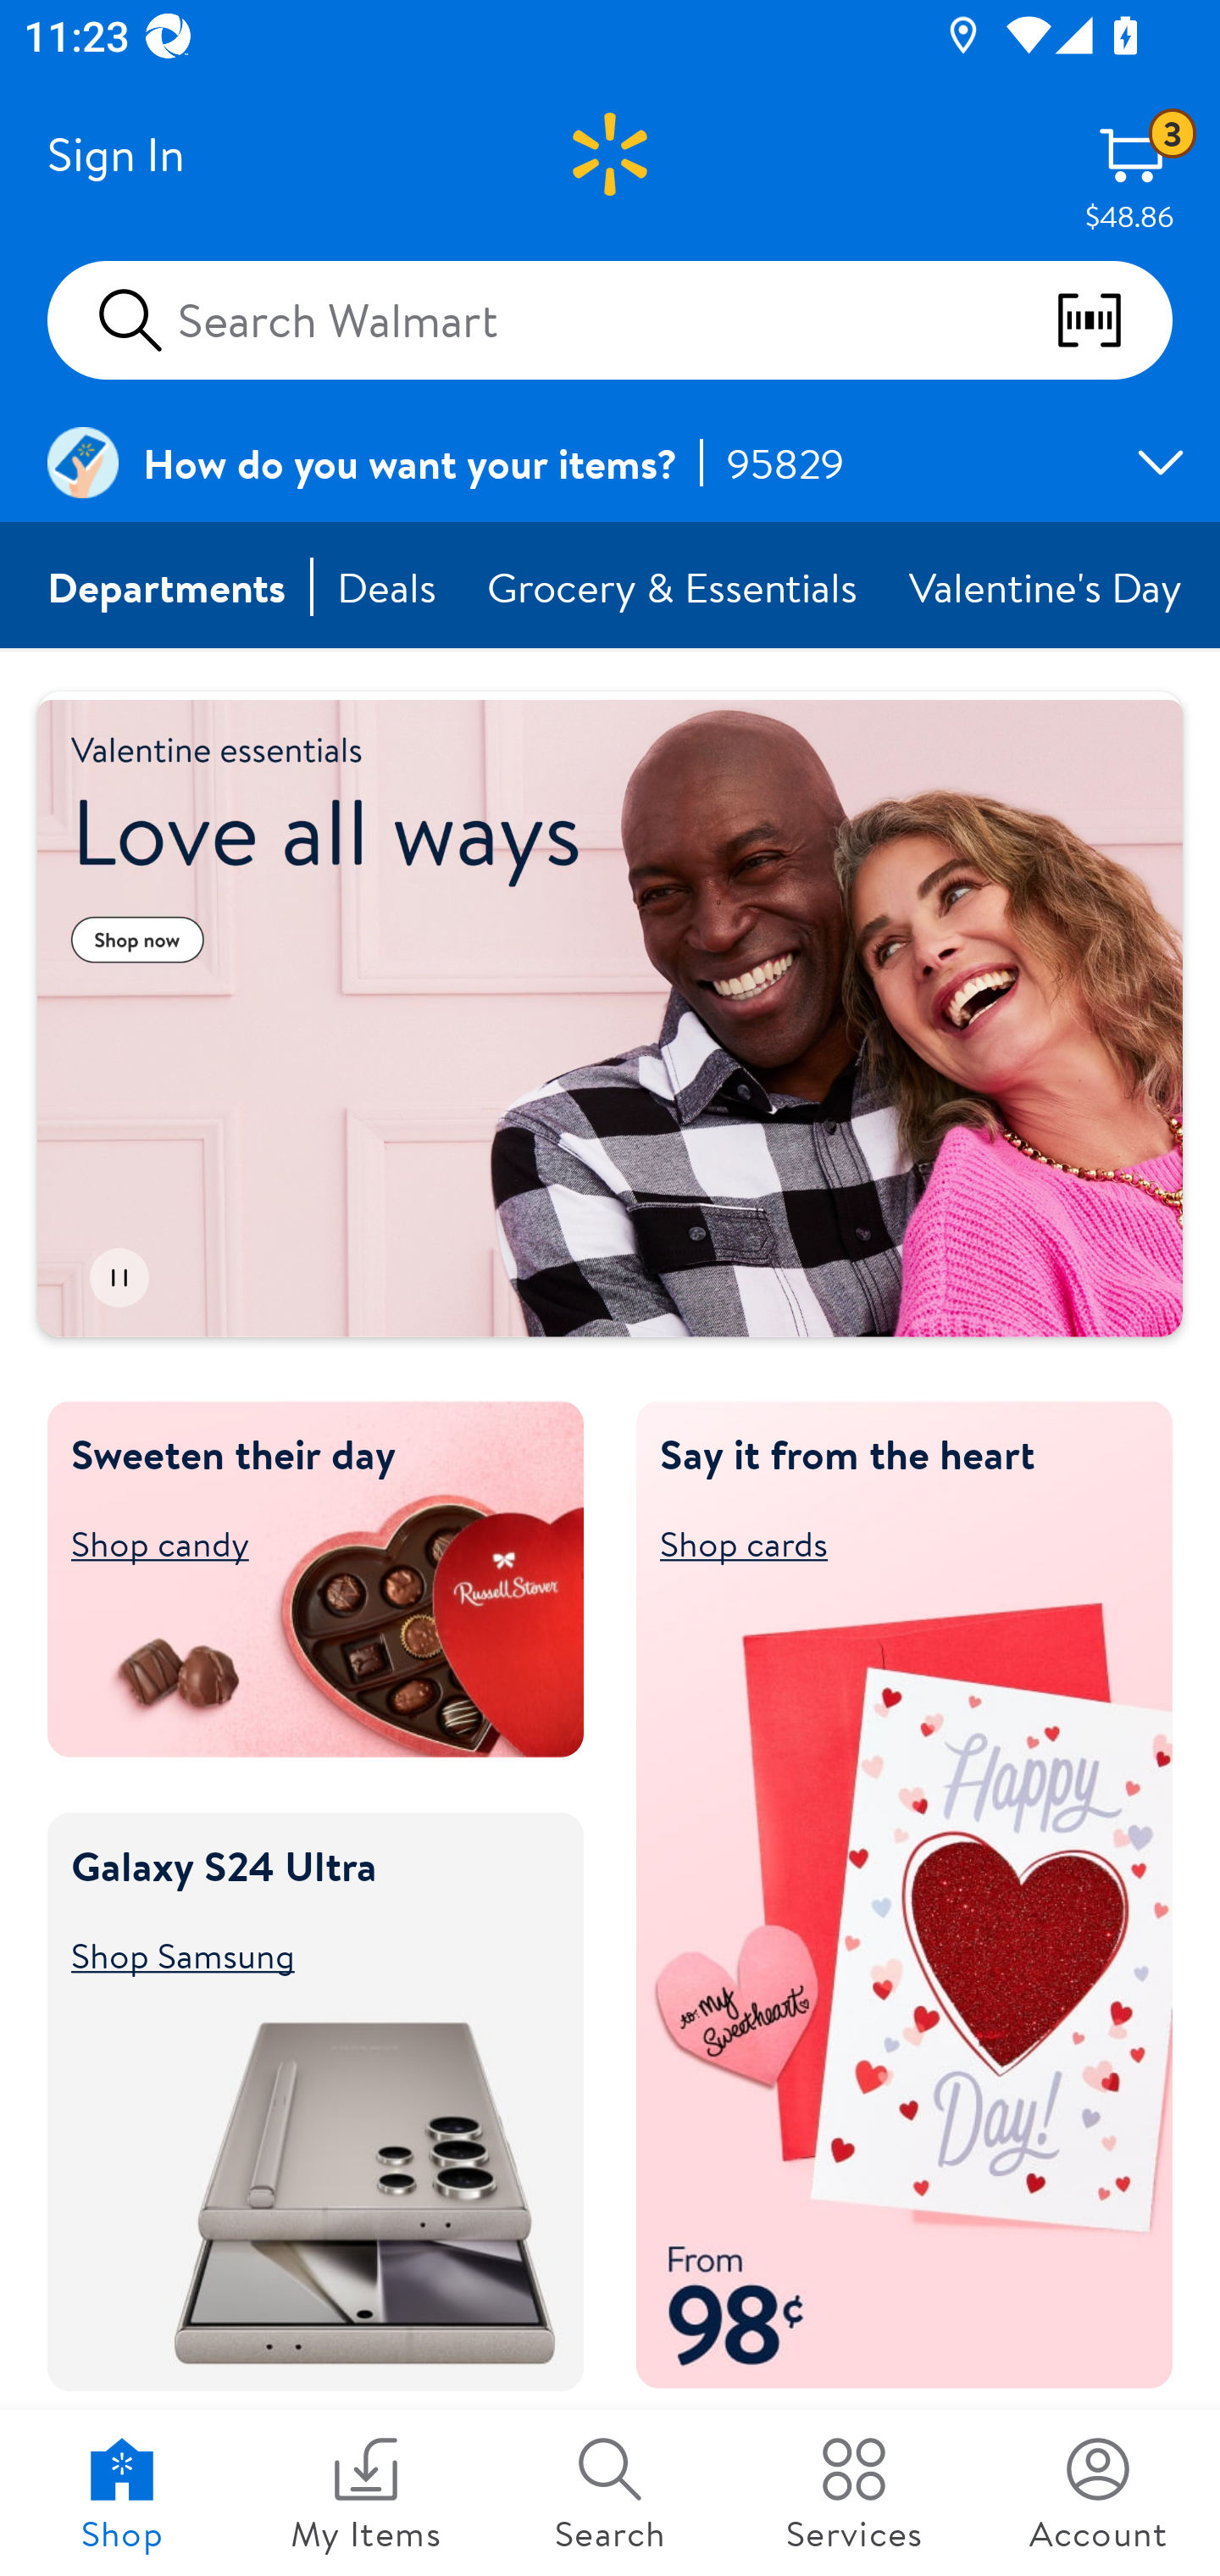 Image resolution: width=1220 pixels, height=2576 pixels. Describe the element at coordinates (1047, 587) in the screenshot. I see `Valentine's Day` at that location.